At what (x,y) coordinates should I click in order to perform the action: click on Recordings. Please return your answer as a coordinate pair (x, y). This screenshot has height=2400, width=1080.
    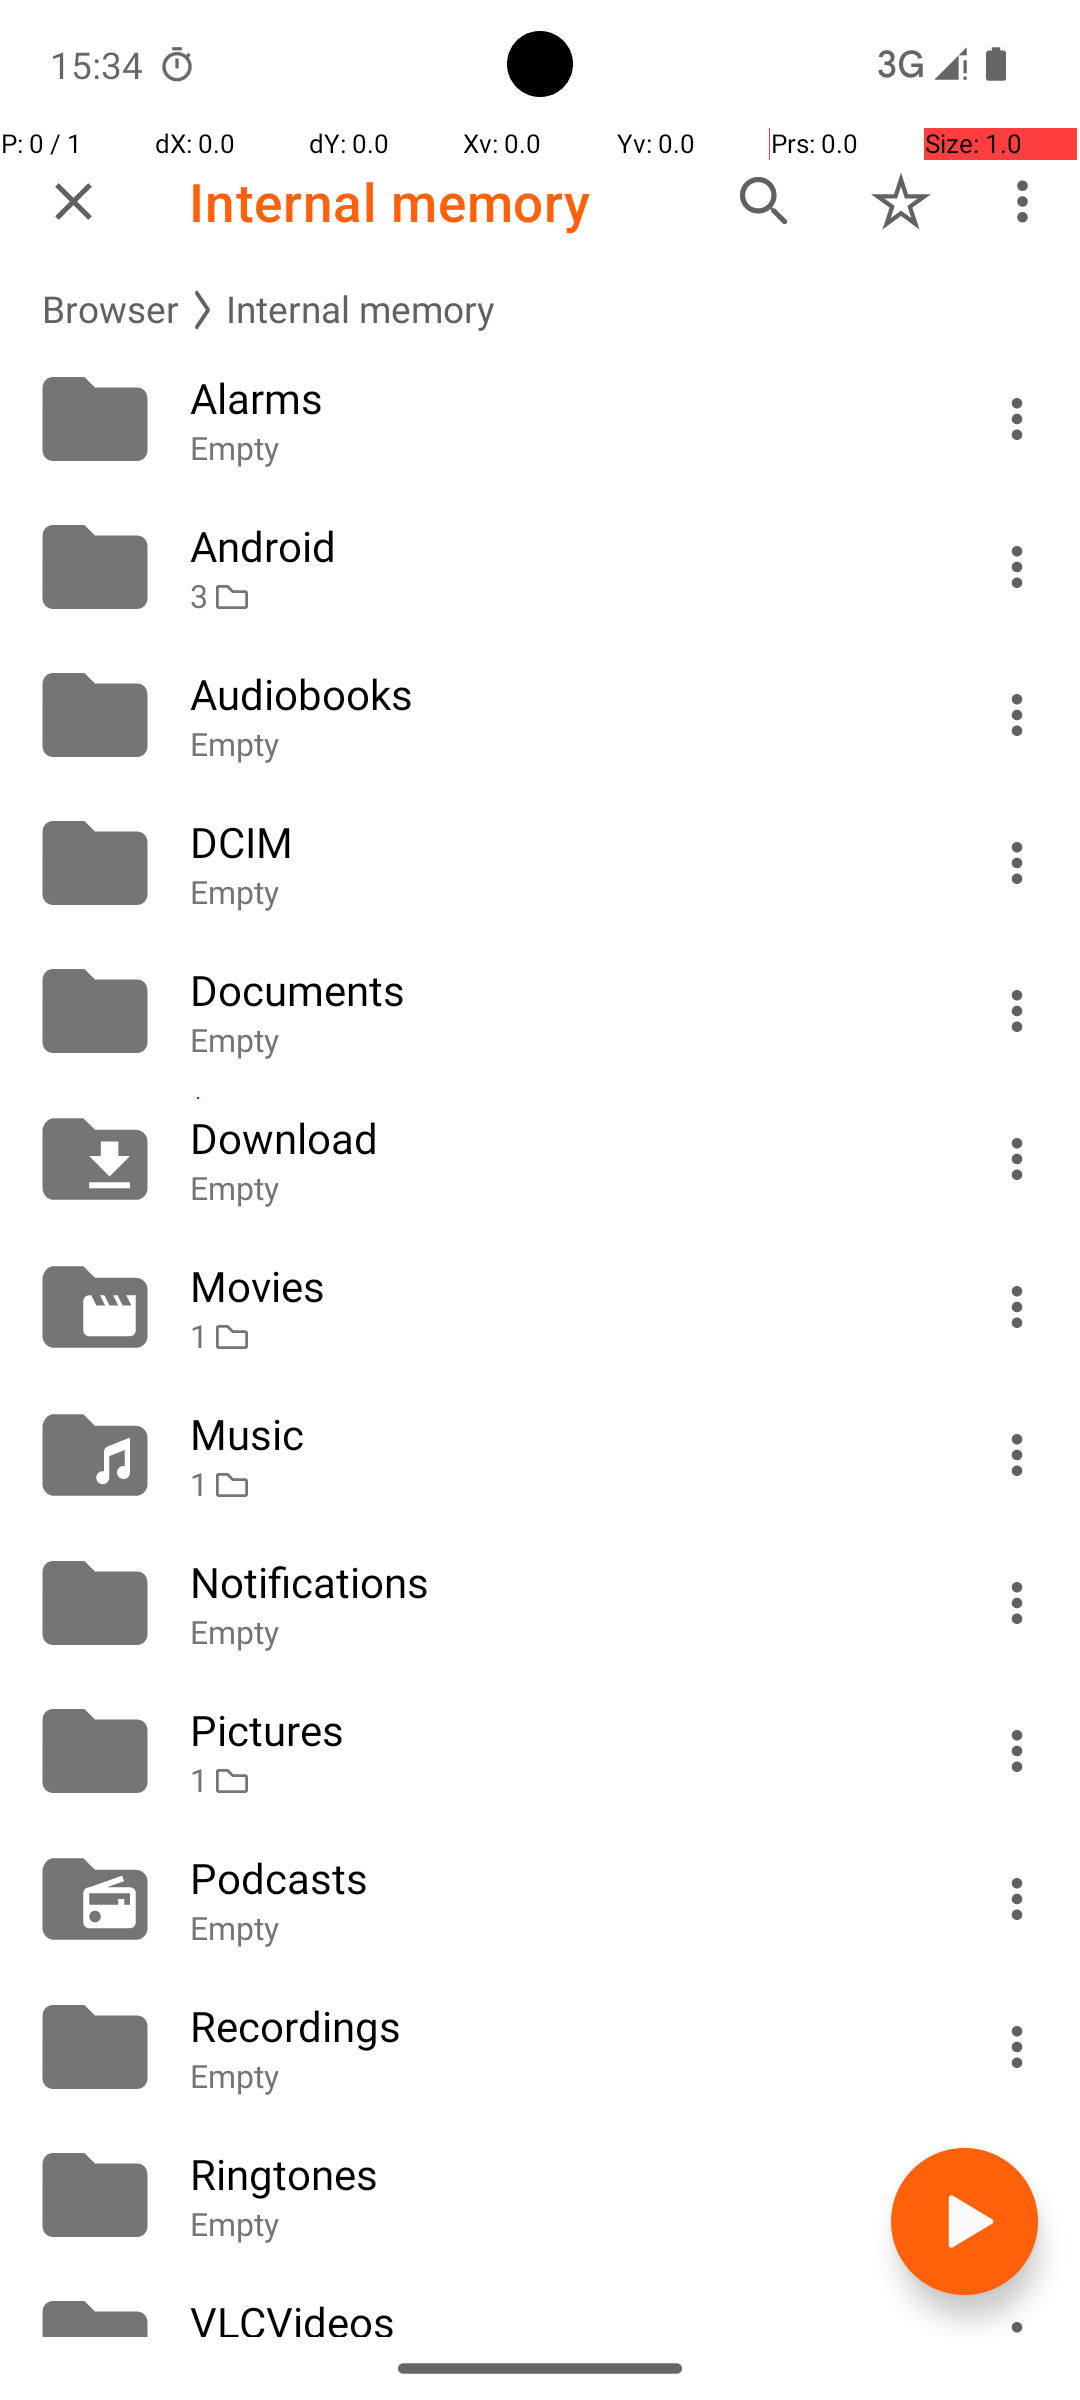
    Looking at the image, I should click on (562, 2026).